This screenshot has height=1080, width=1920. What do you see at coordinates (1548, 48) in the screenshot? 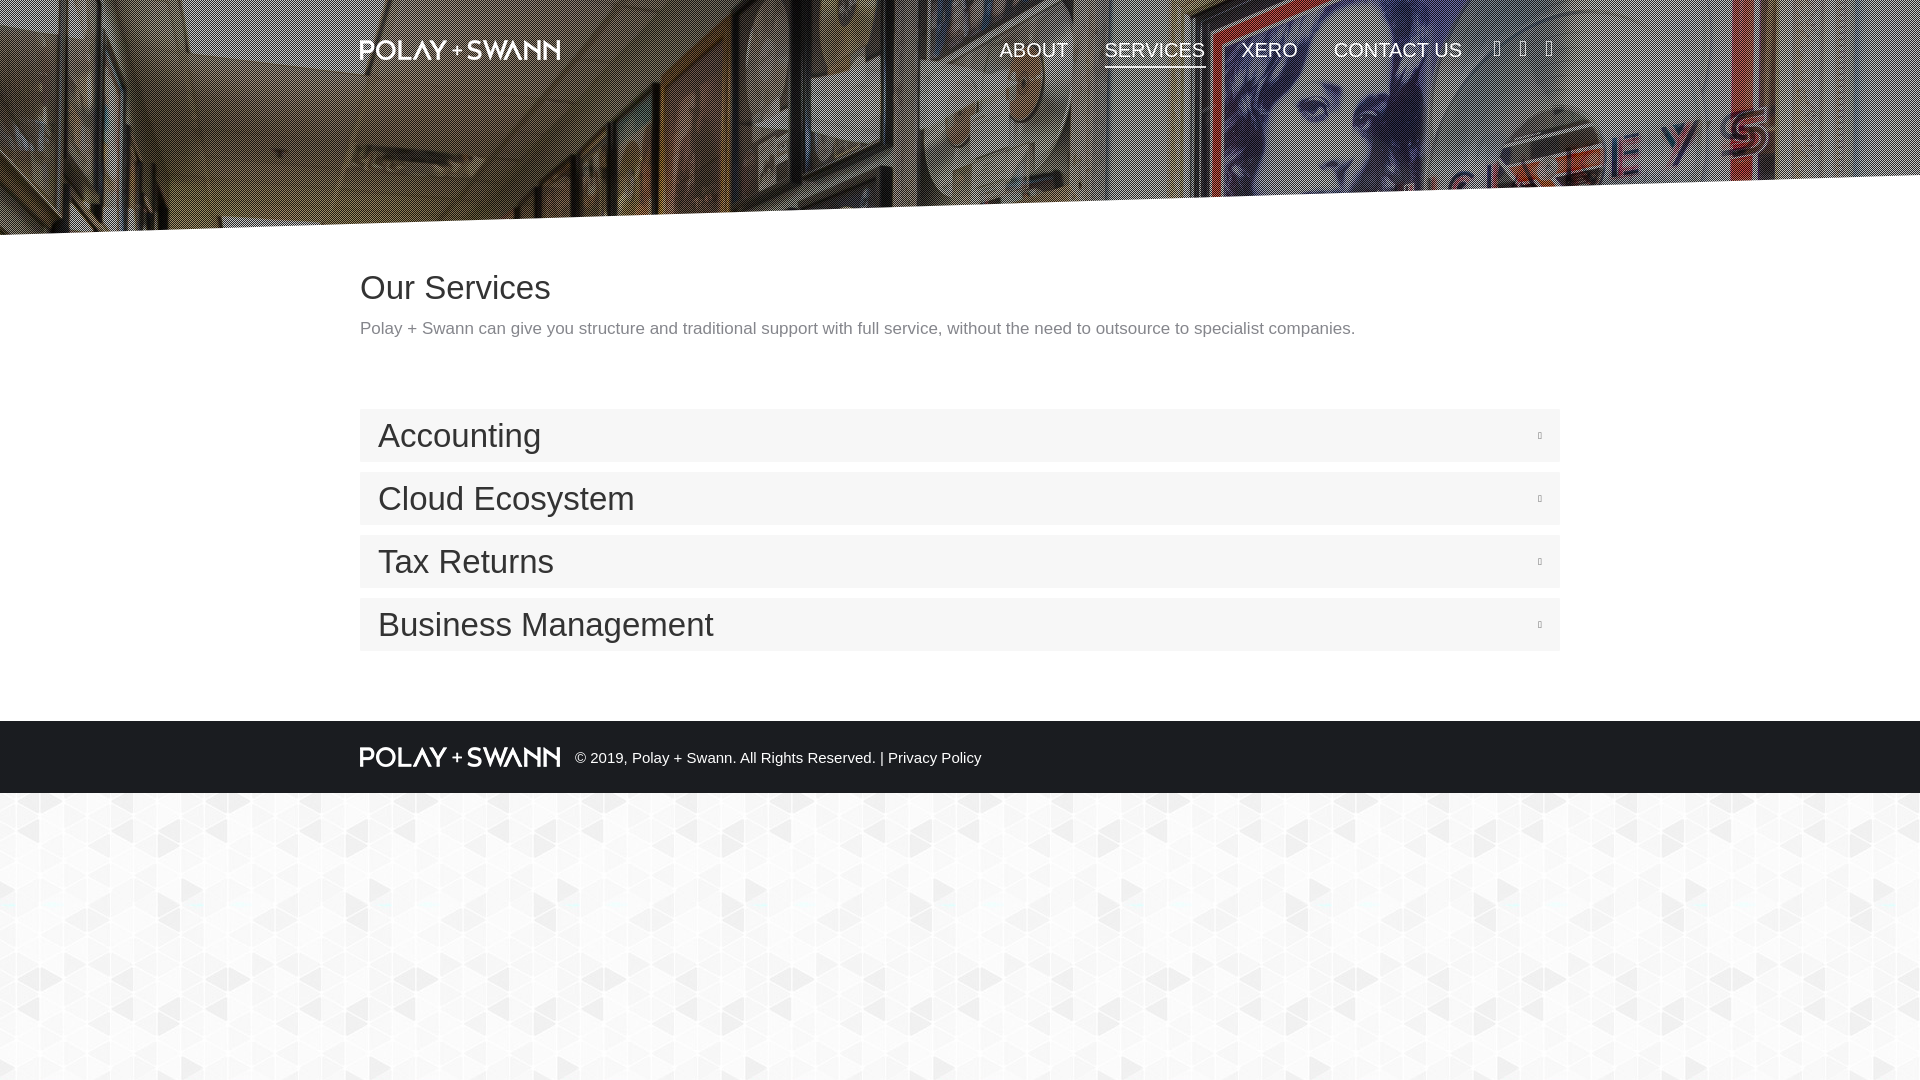
I see `Linkedin` at bounding box center [1548, 48].